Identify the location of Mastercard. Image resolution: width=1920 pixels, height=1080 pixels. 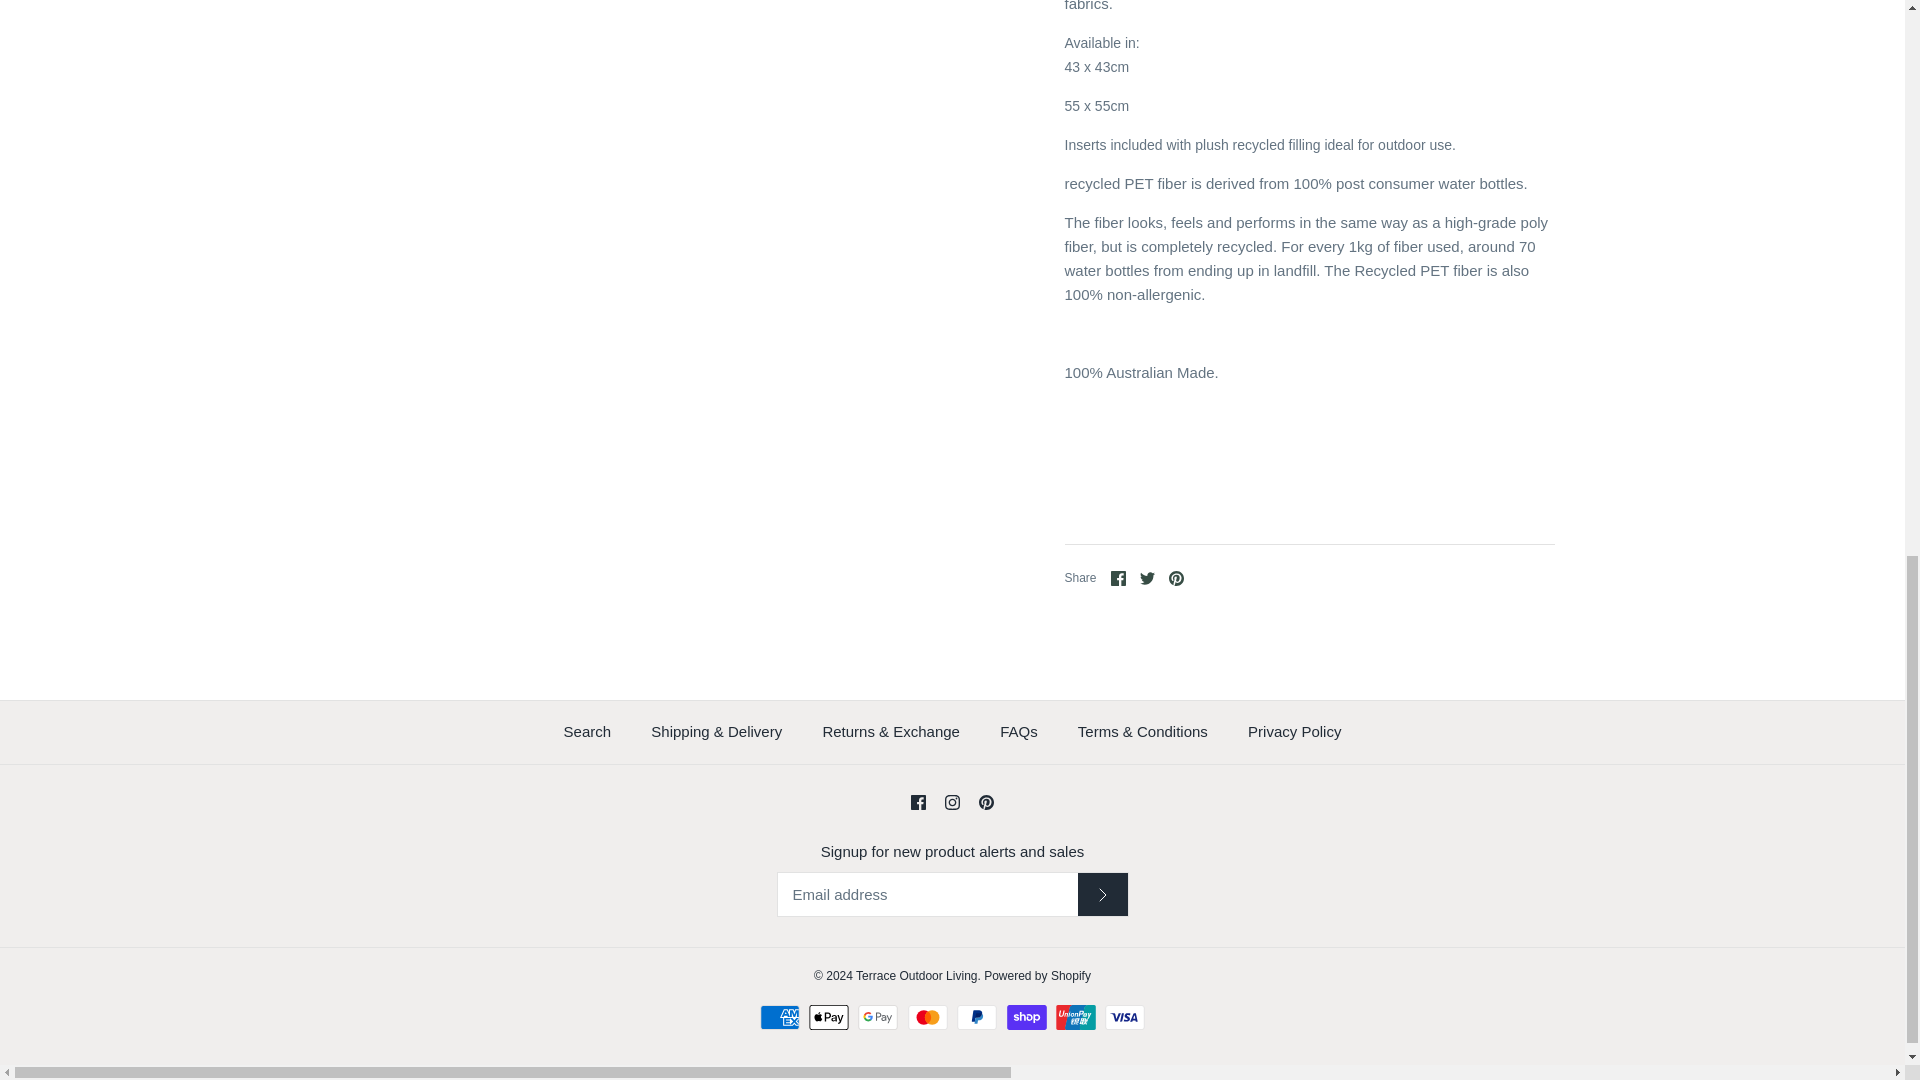
(928, 1018).